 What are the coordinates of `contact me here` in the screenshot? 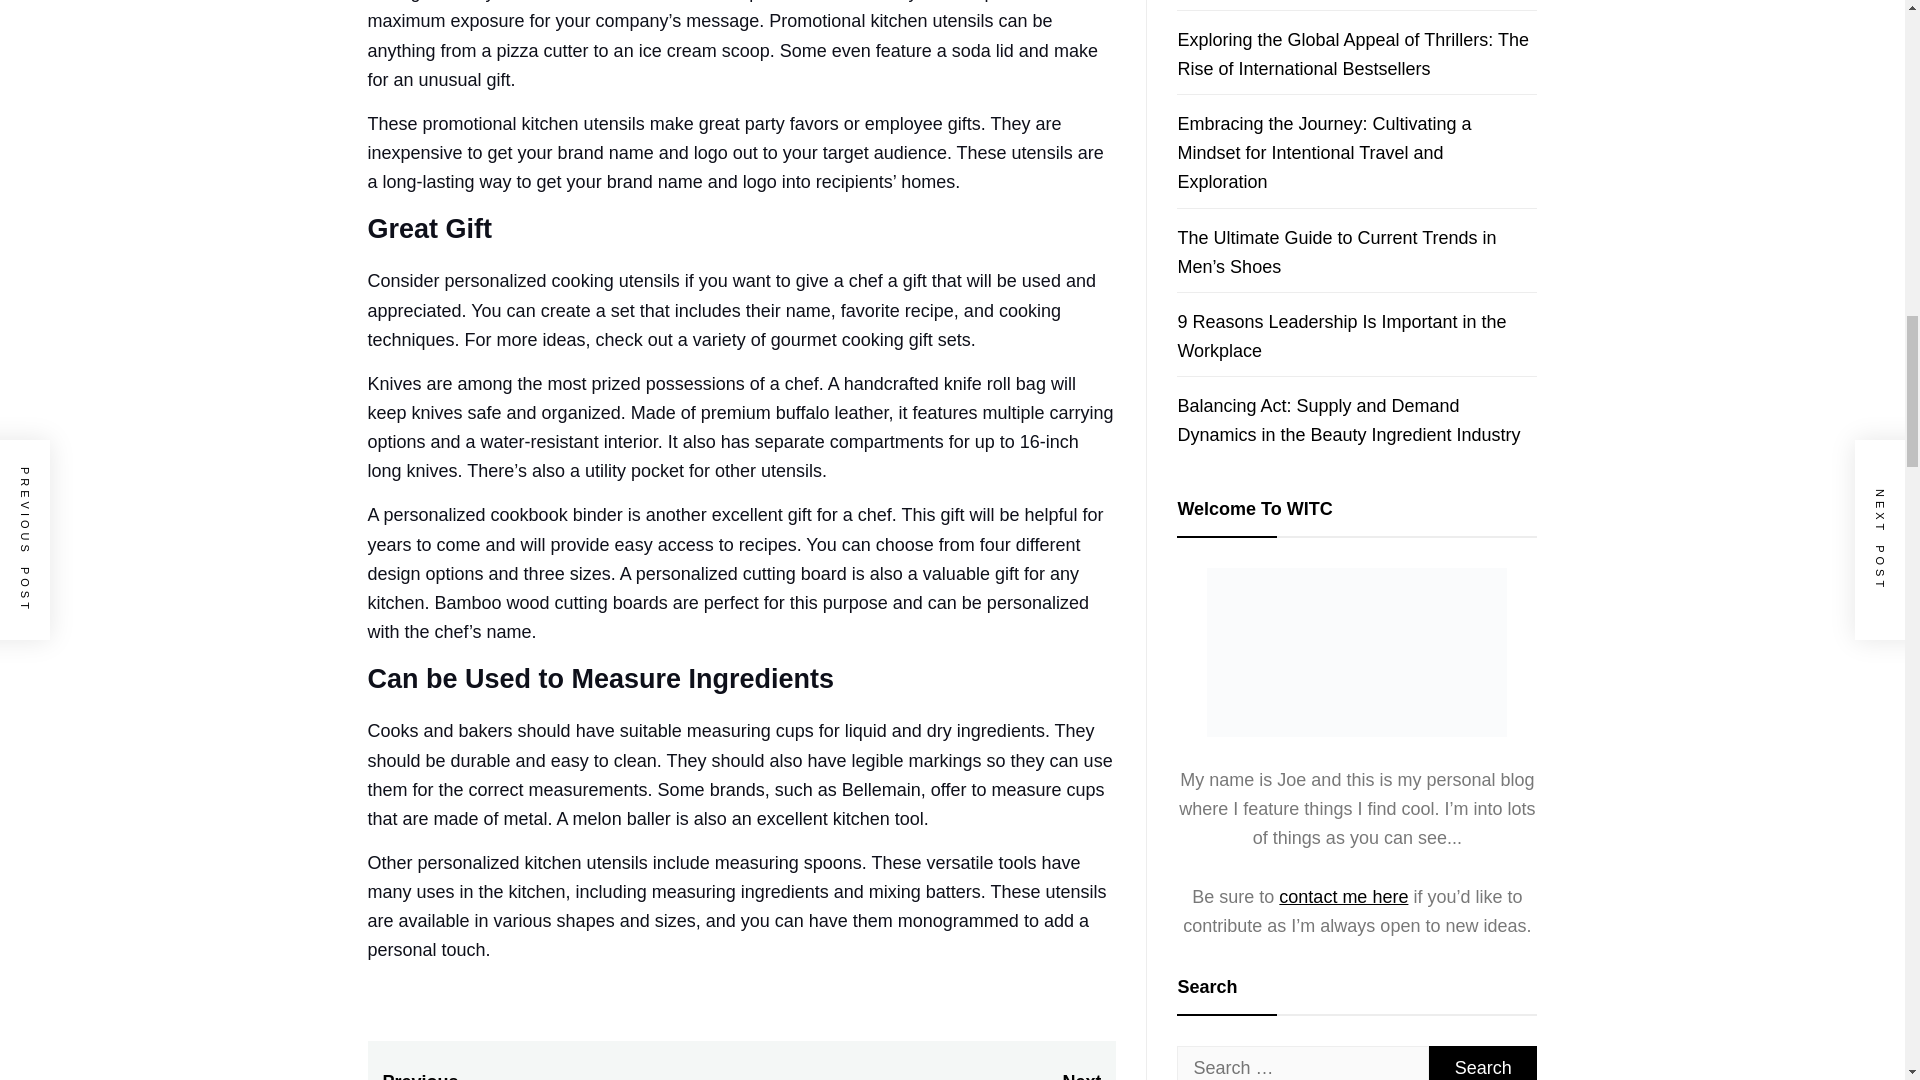 It's located at (1342, 896).